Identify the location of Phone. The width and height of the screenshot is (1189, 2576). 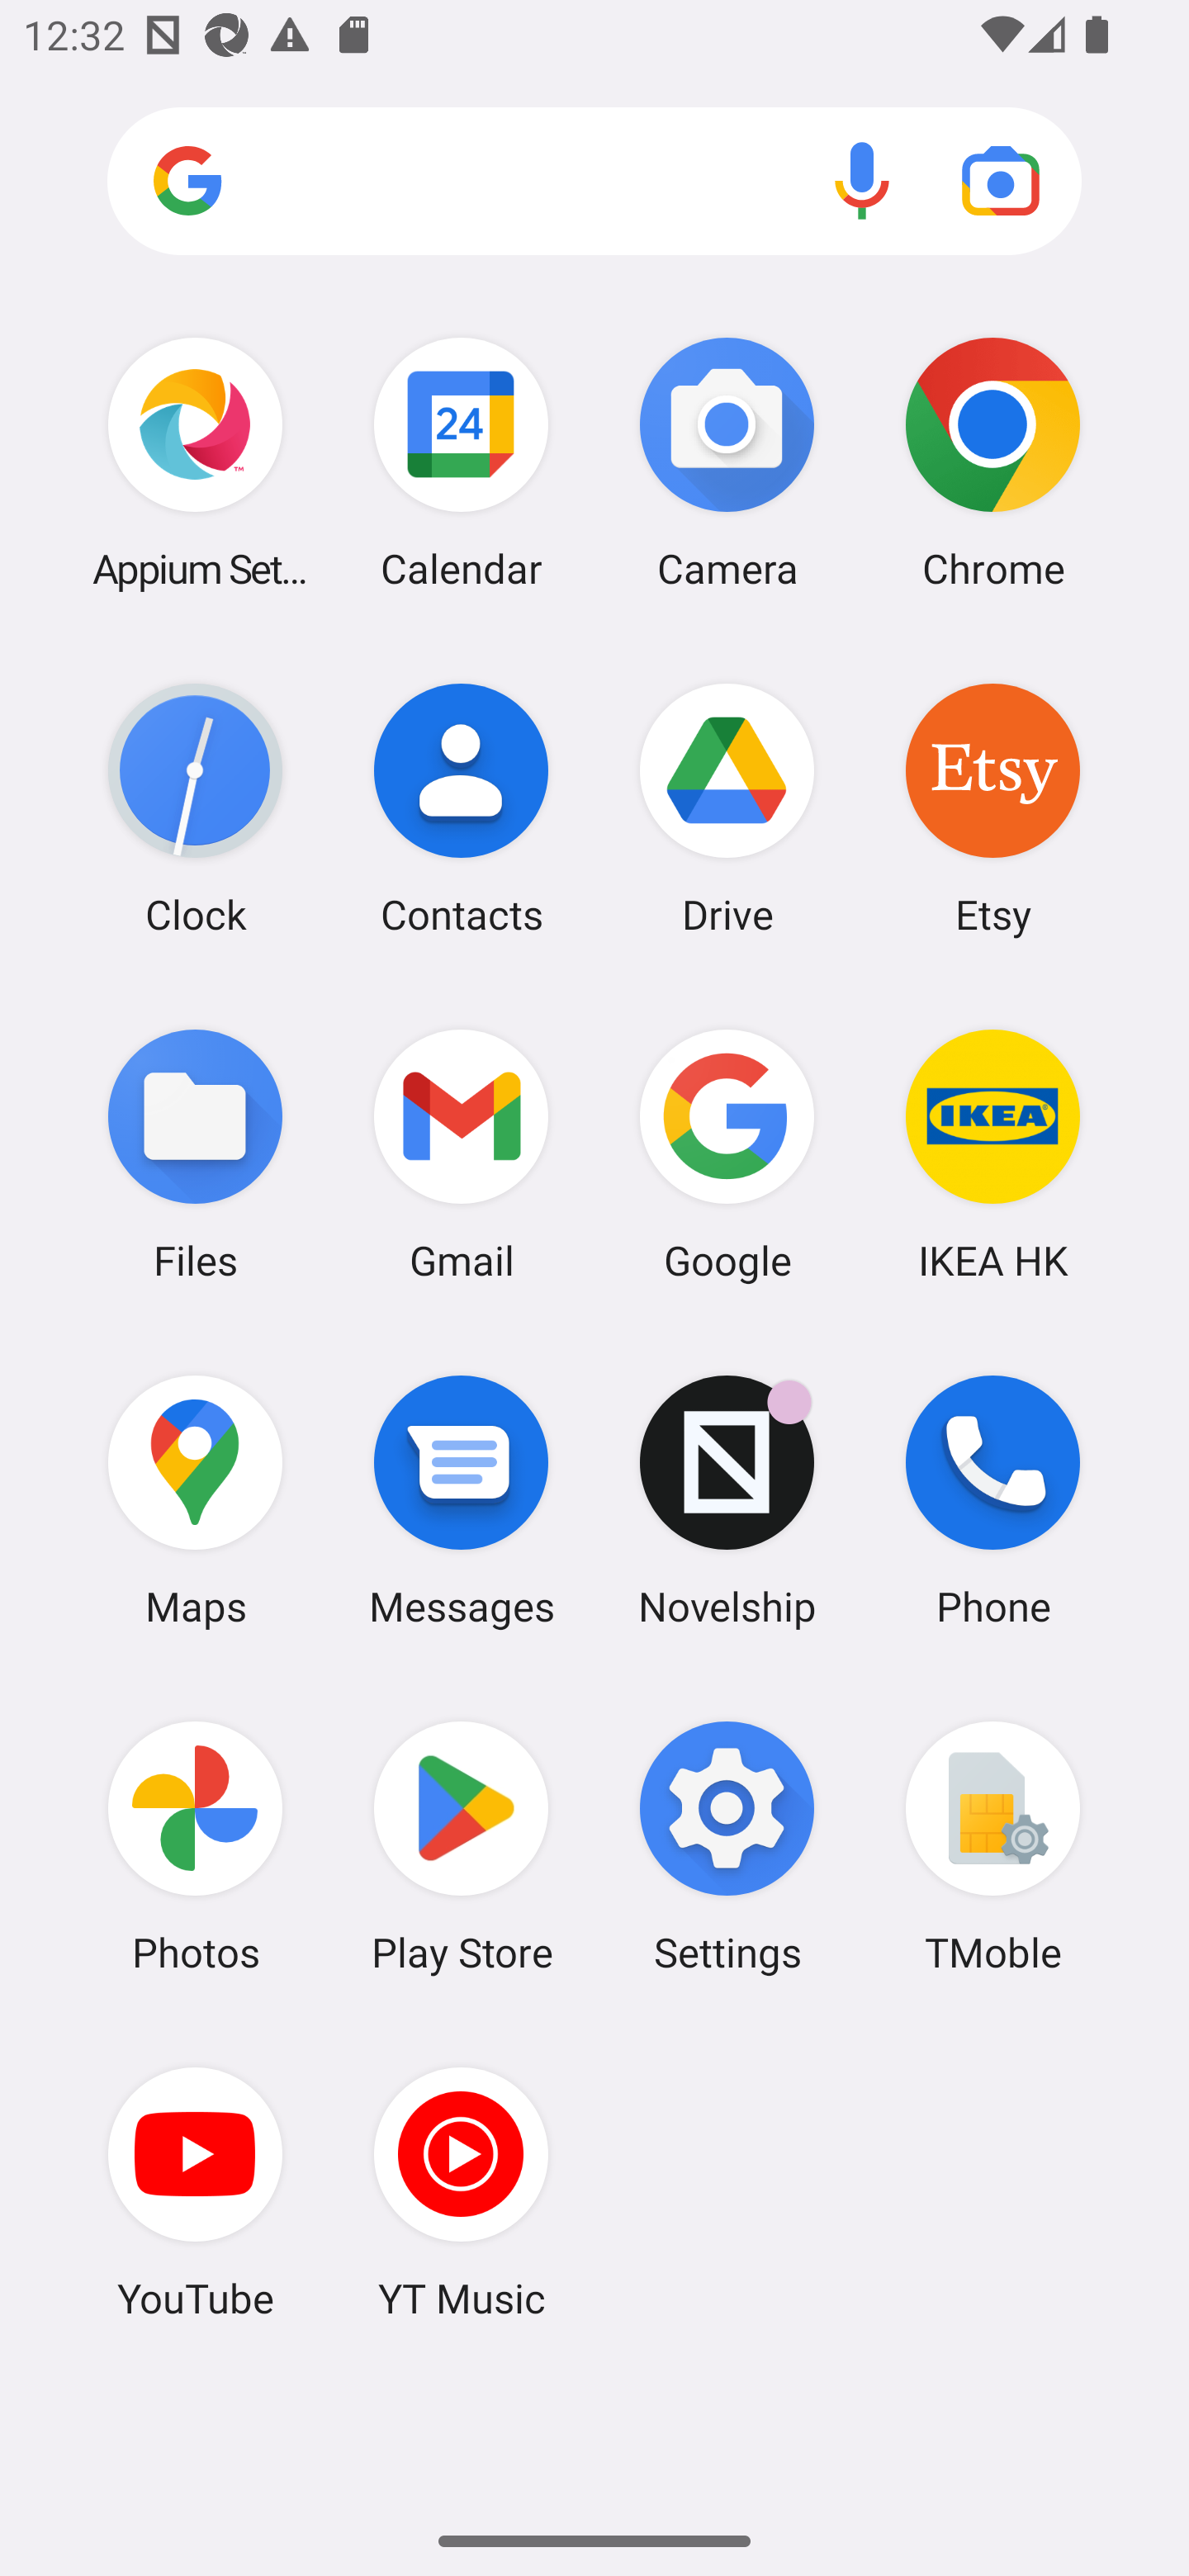
(992, 1500).